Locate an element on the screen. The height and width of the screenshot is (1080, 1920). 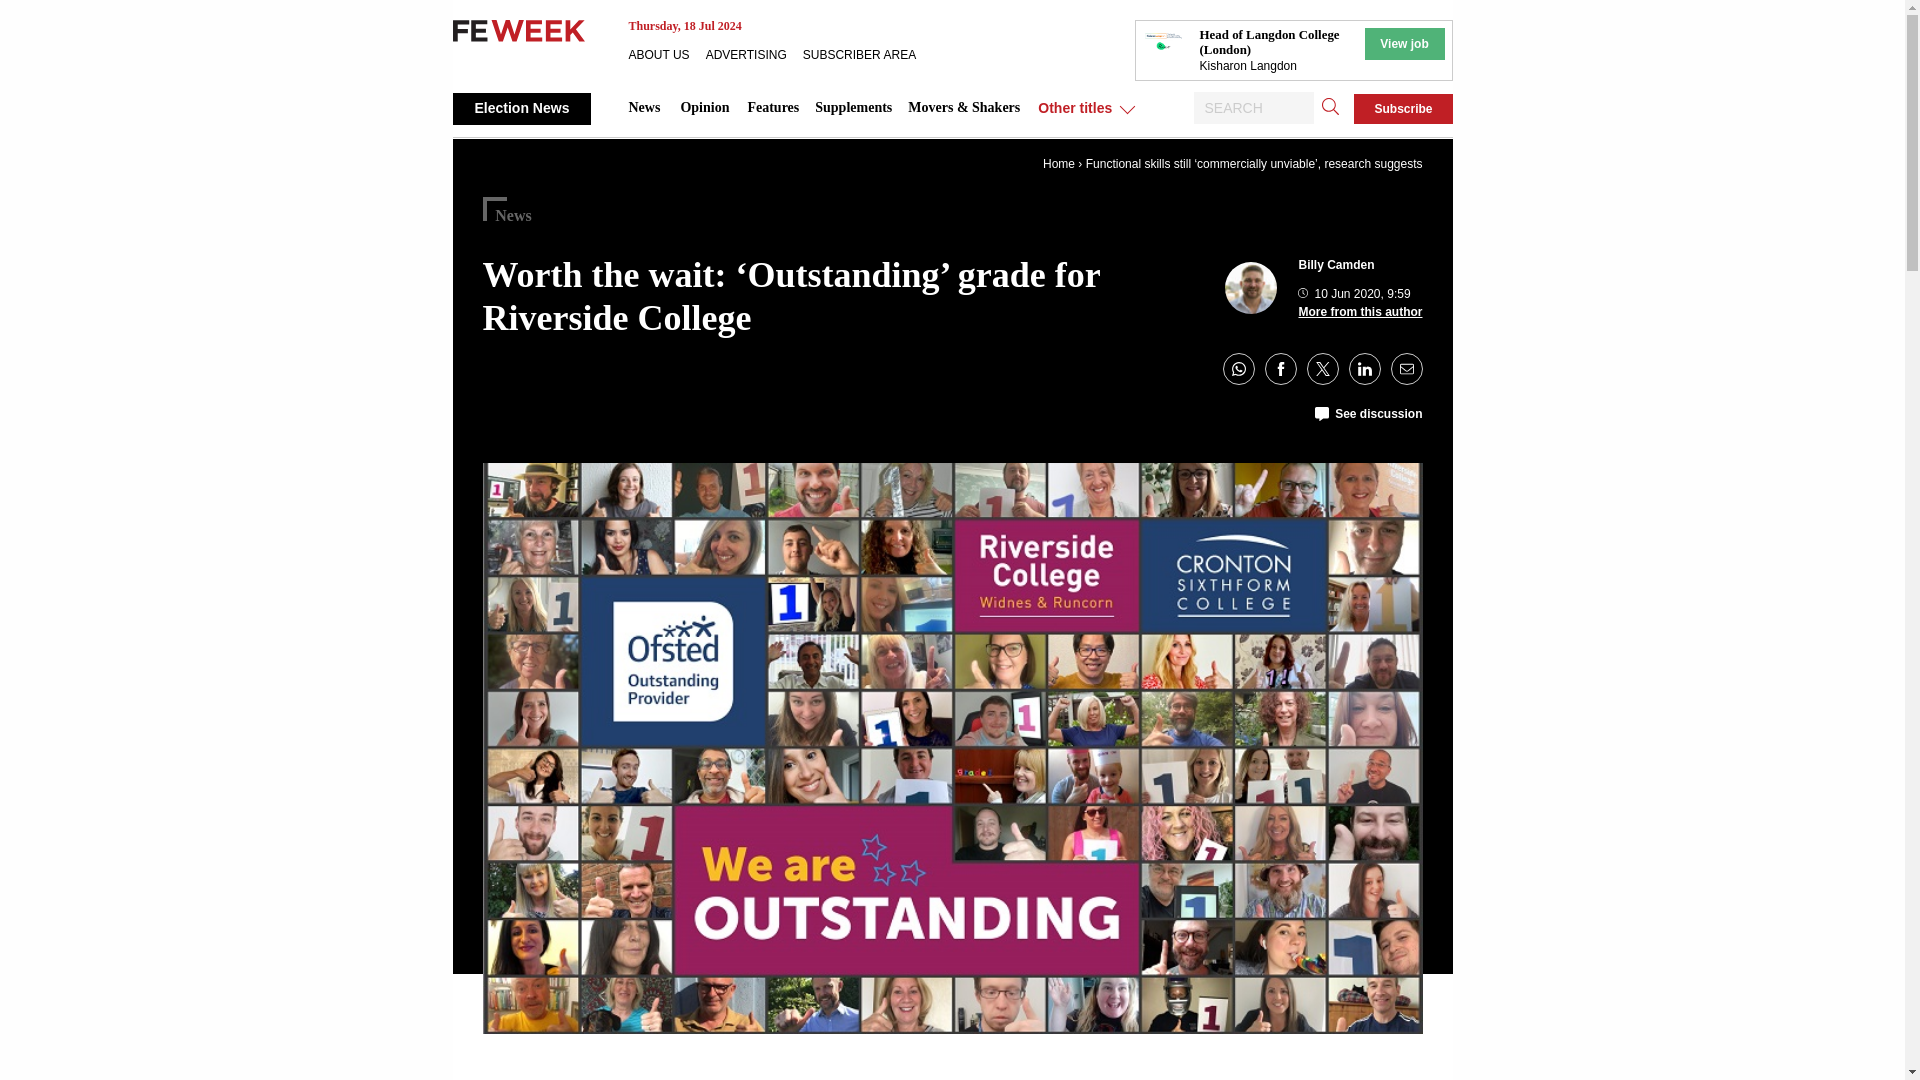
ADVERTISING is located at coordinates (754, 54).